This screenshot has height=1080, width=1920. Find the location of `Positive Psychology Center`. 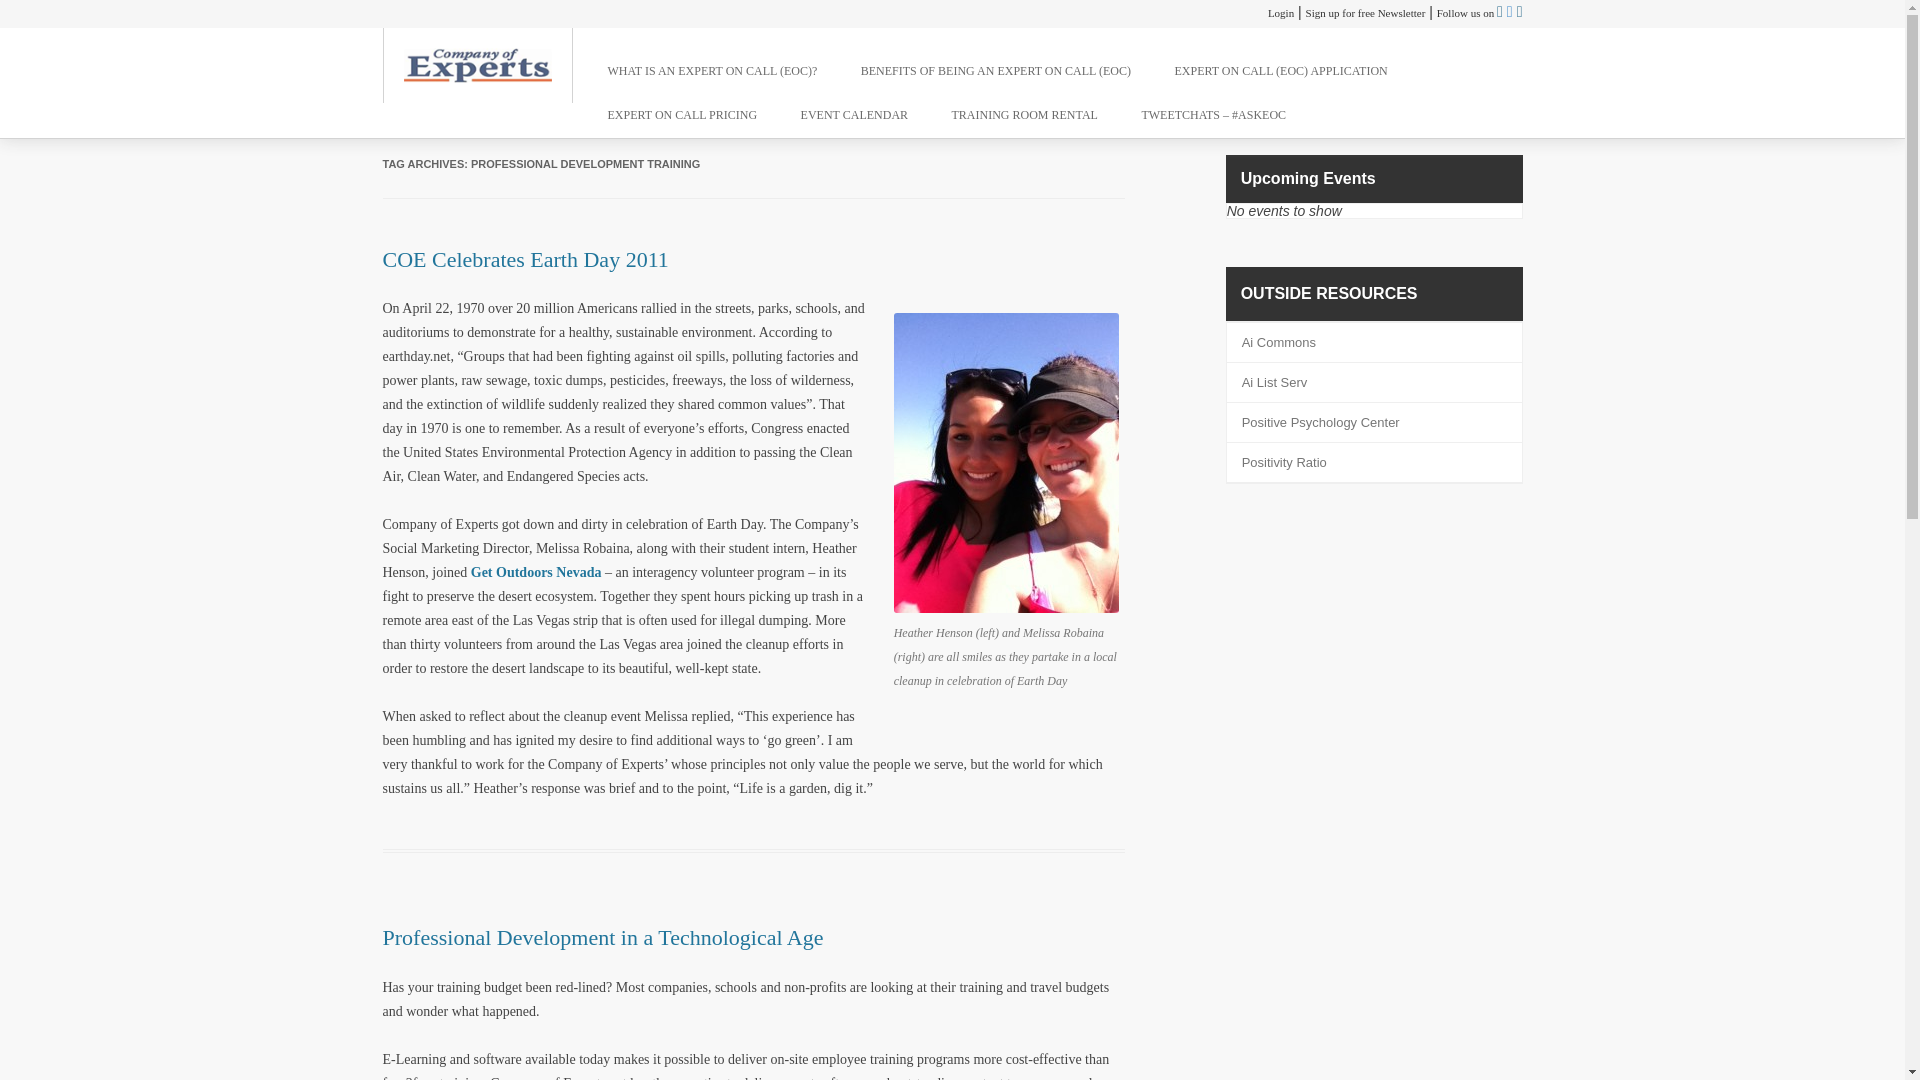

Positive Psychology Center is located at coordinates (1320, 422).